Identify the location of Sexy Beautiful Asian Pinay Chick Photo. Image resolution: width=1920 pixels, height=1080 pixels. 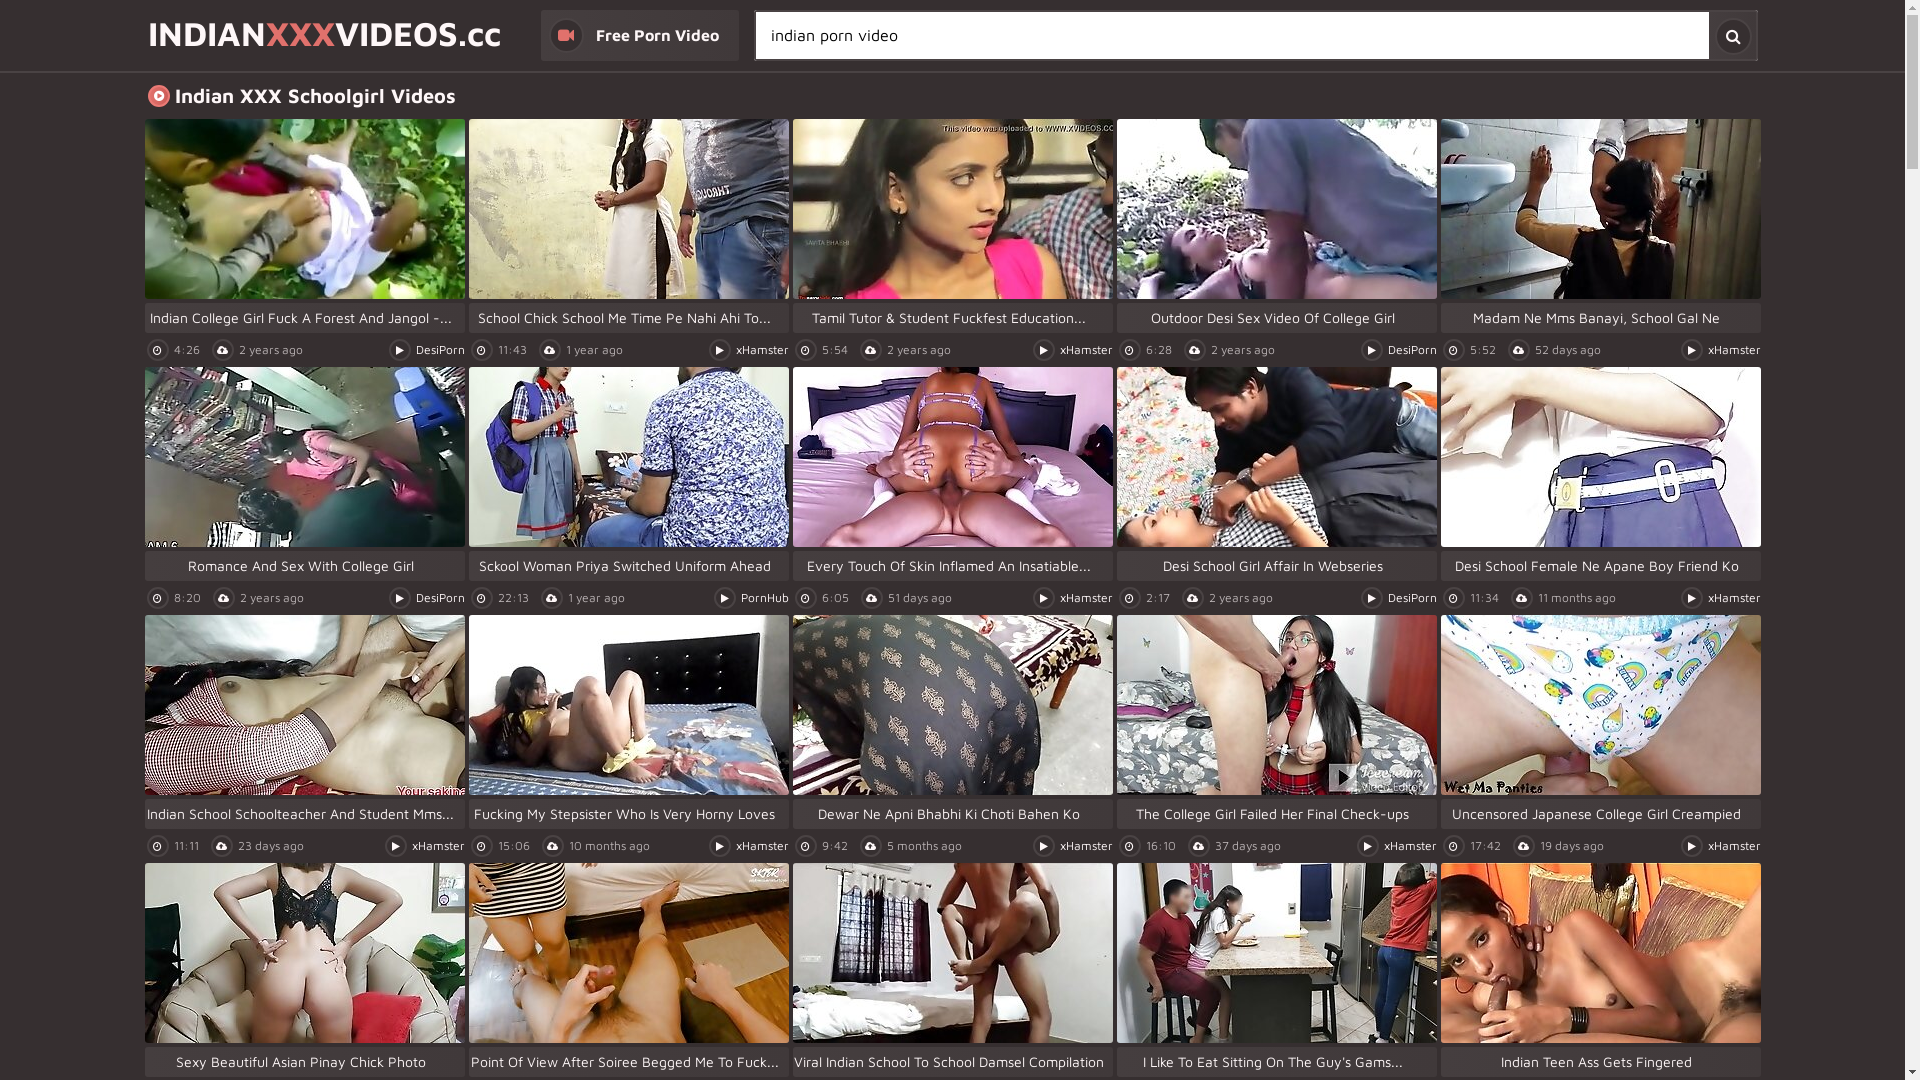
(304, 970).